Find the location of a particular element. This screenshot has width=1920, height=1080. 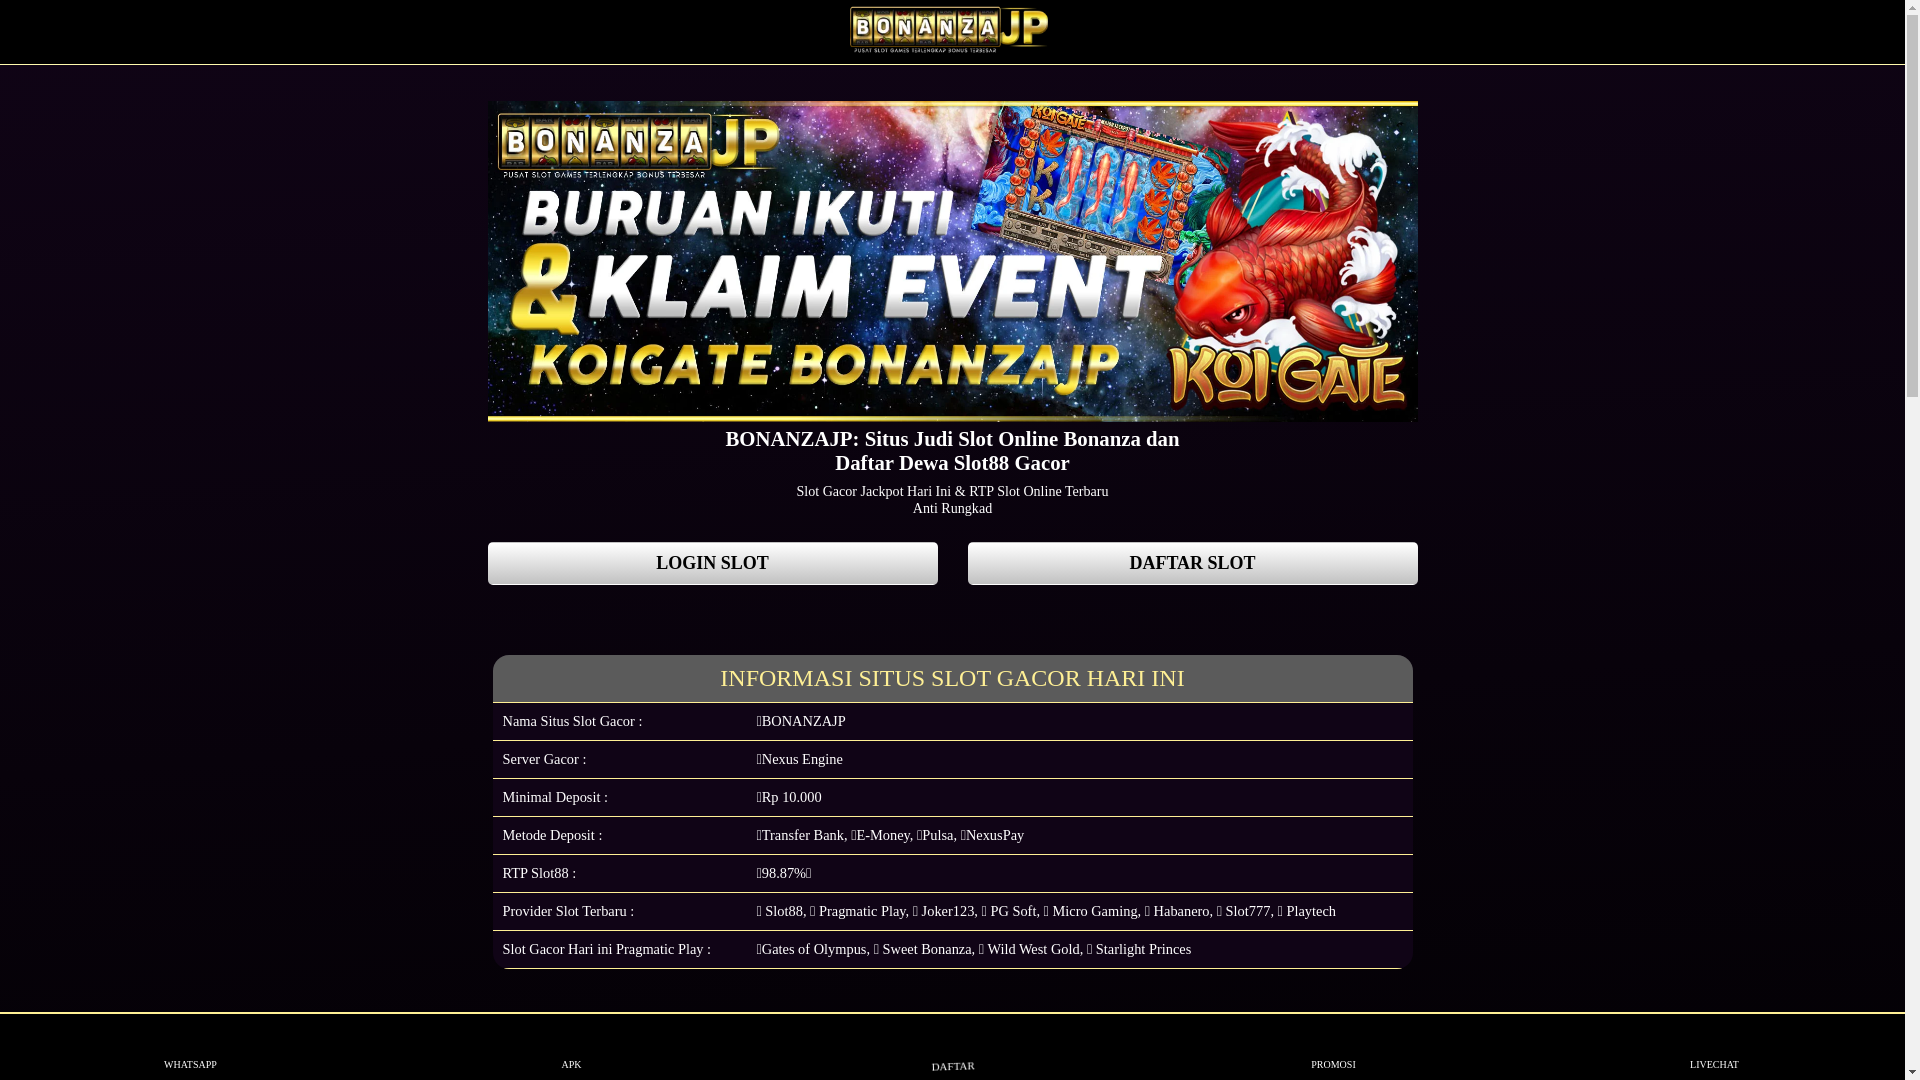

PROMOSI is located at coordinates (1334, 1047).